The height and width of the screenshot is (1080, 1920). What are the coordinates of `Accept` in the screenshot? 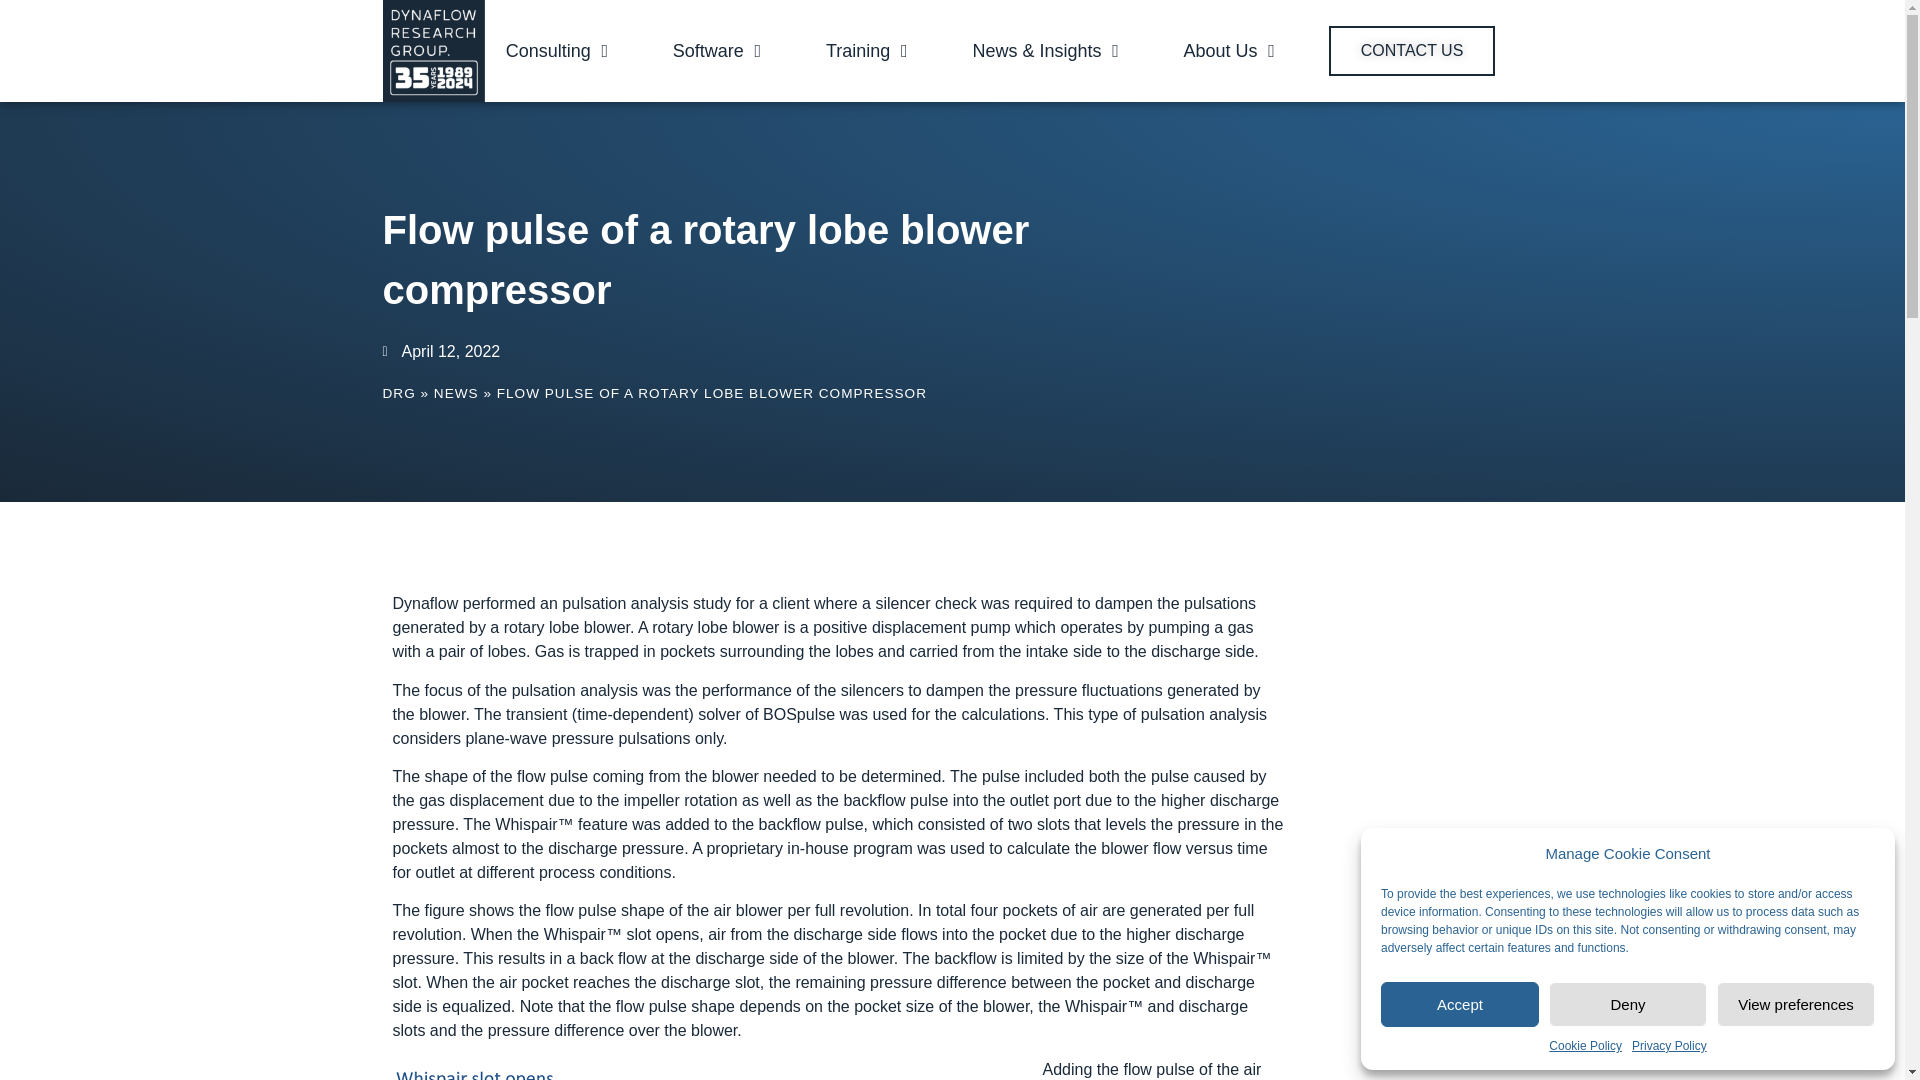 It's located at (1460, 1004).